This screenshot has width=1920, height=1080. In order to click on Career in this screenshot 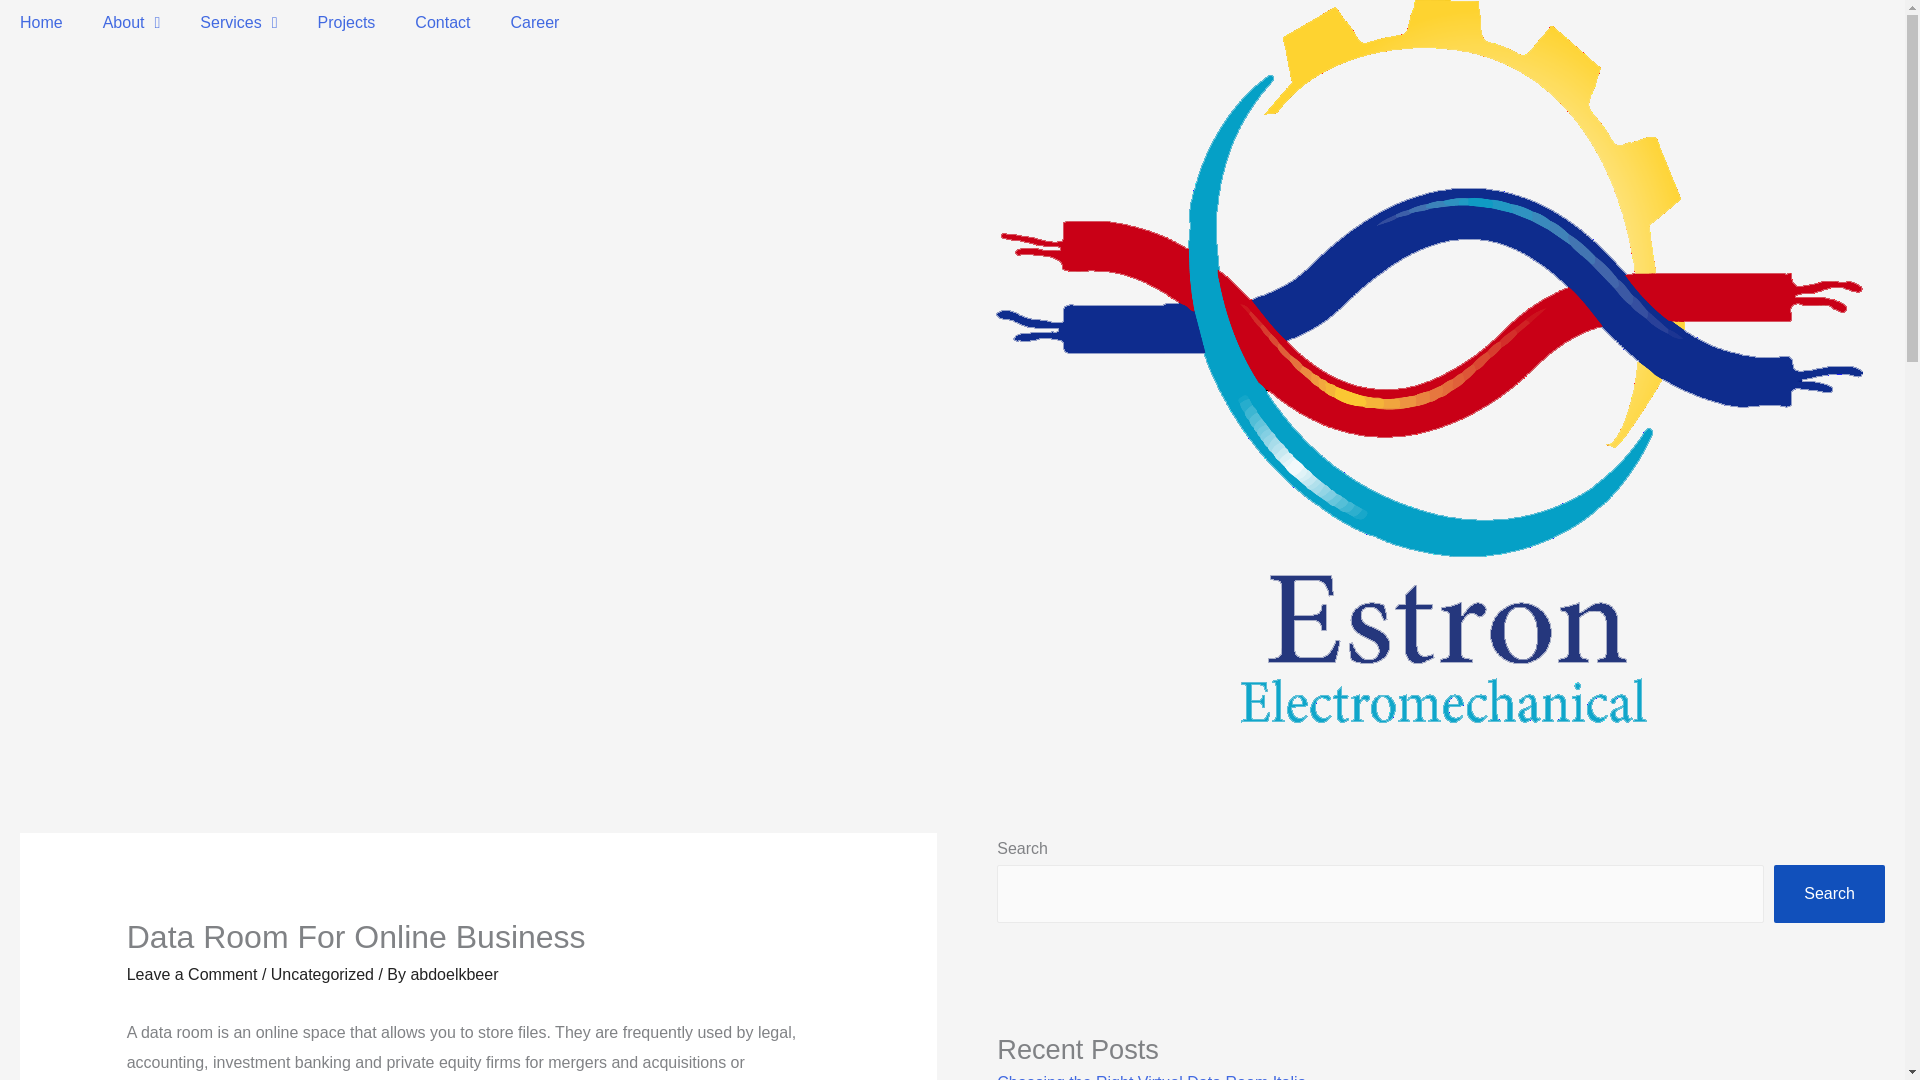, I will do `click(534, 23)`.